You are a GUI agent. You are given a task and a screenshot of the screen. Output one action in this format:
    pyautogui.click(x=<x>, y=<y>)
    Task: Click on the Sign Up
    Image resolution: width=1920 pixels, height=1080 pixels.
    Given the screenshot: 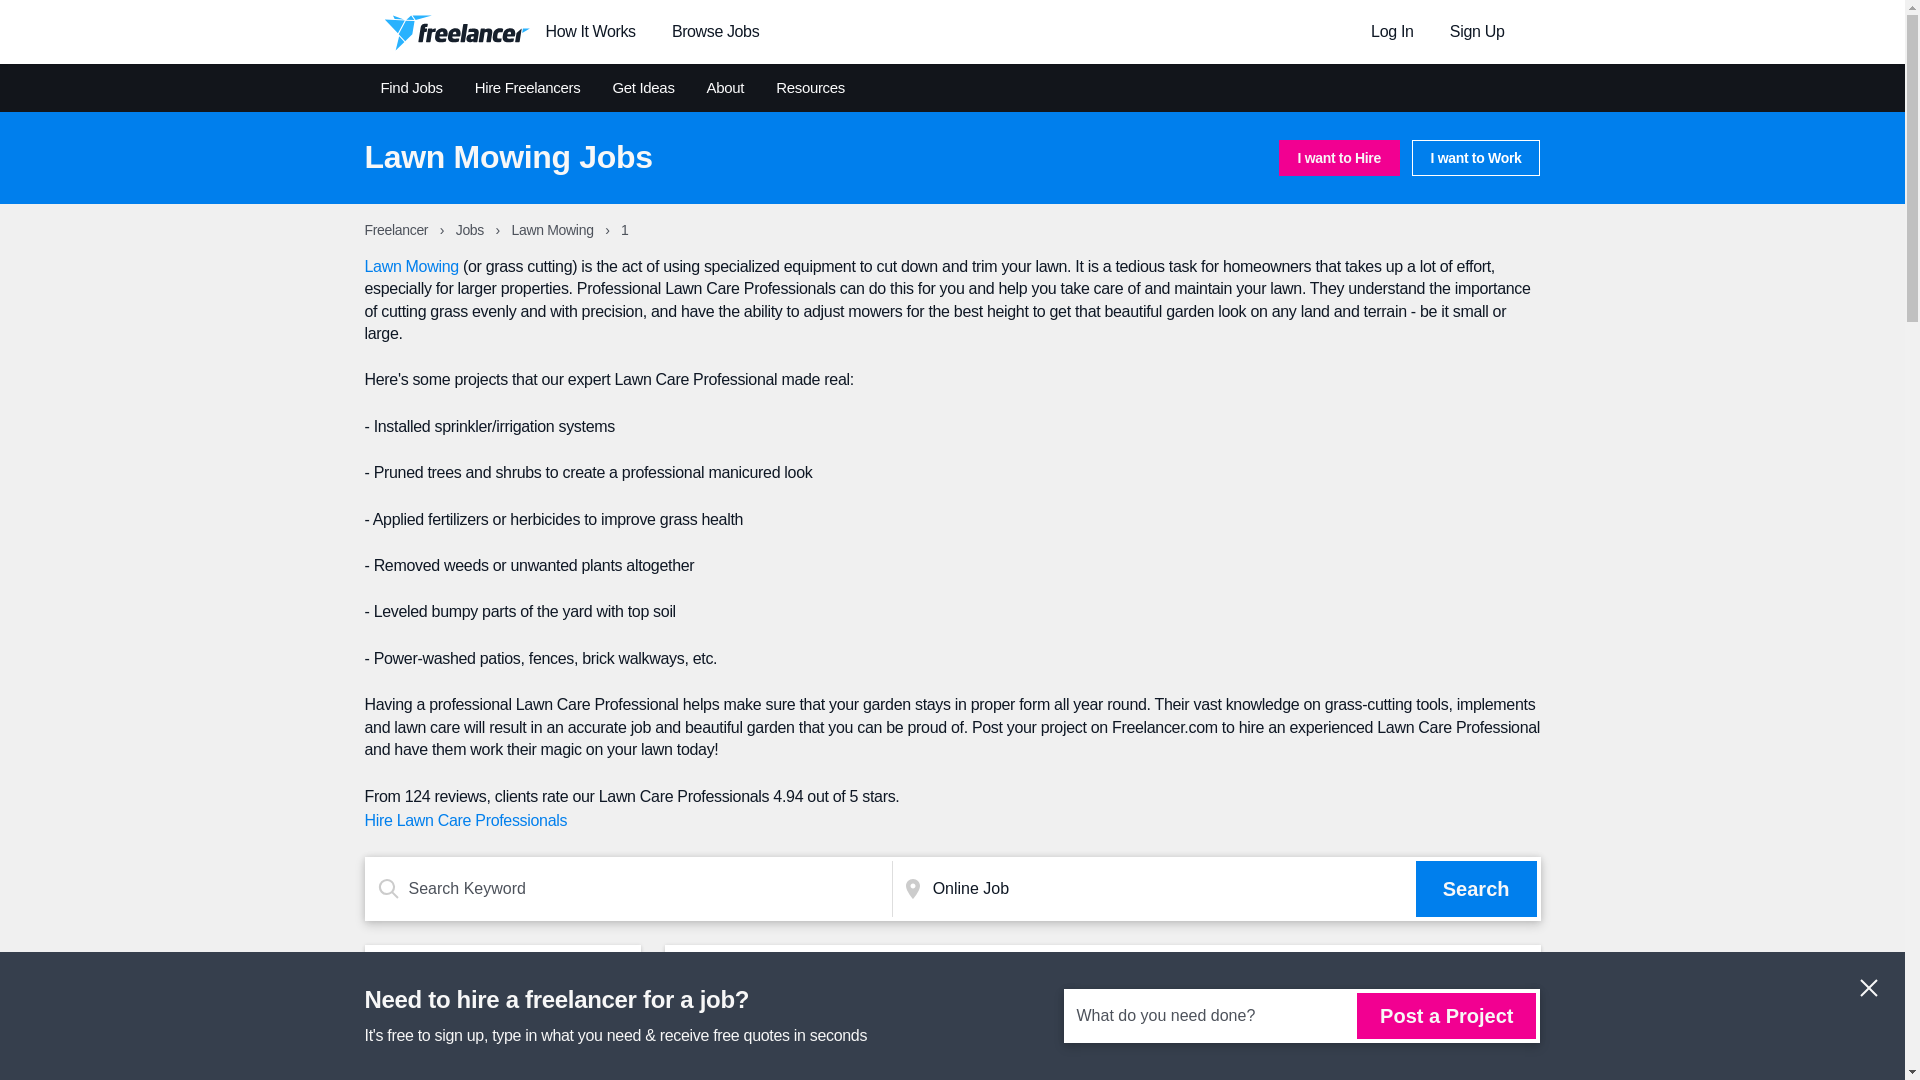 What is the action you would take?
    pyautogui.click(x=1477, y=30)
    